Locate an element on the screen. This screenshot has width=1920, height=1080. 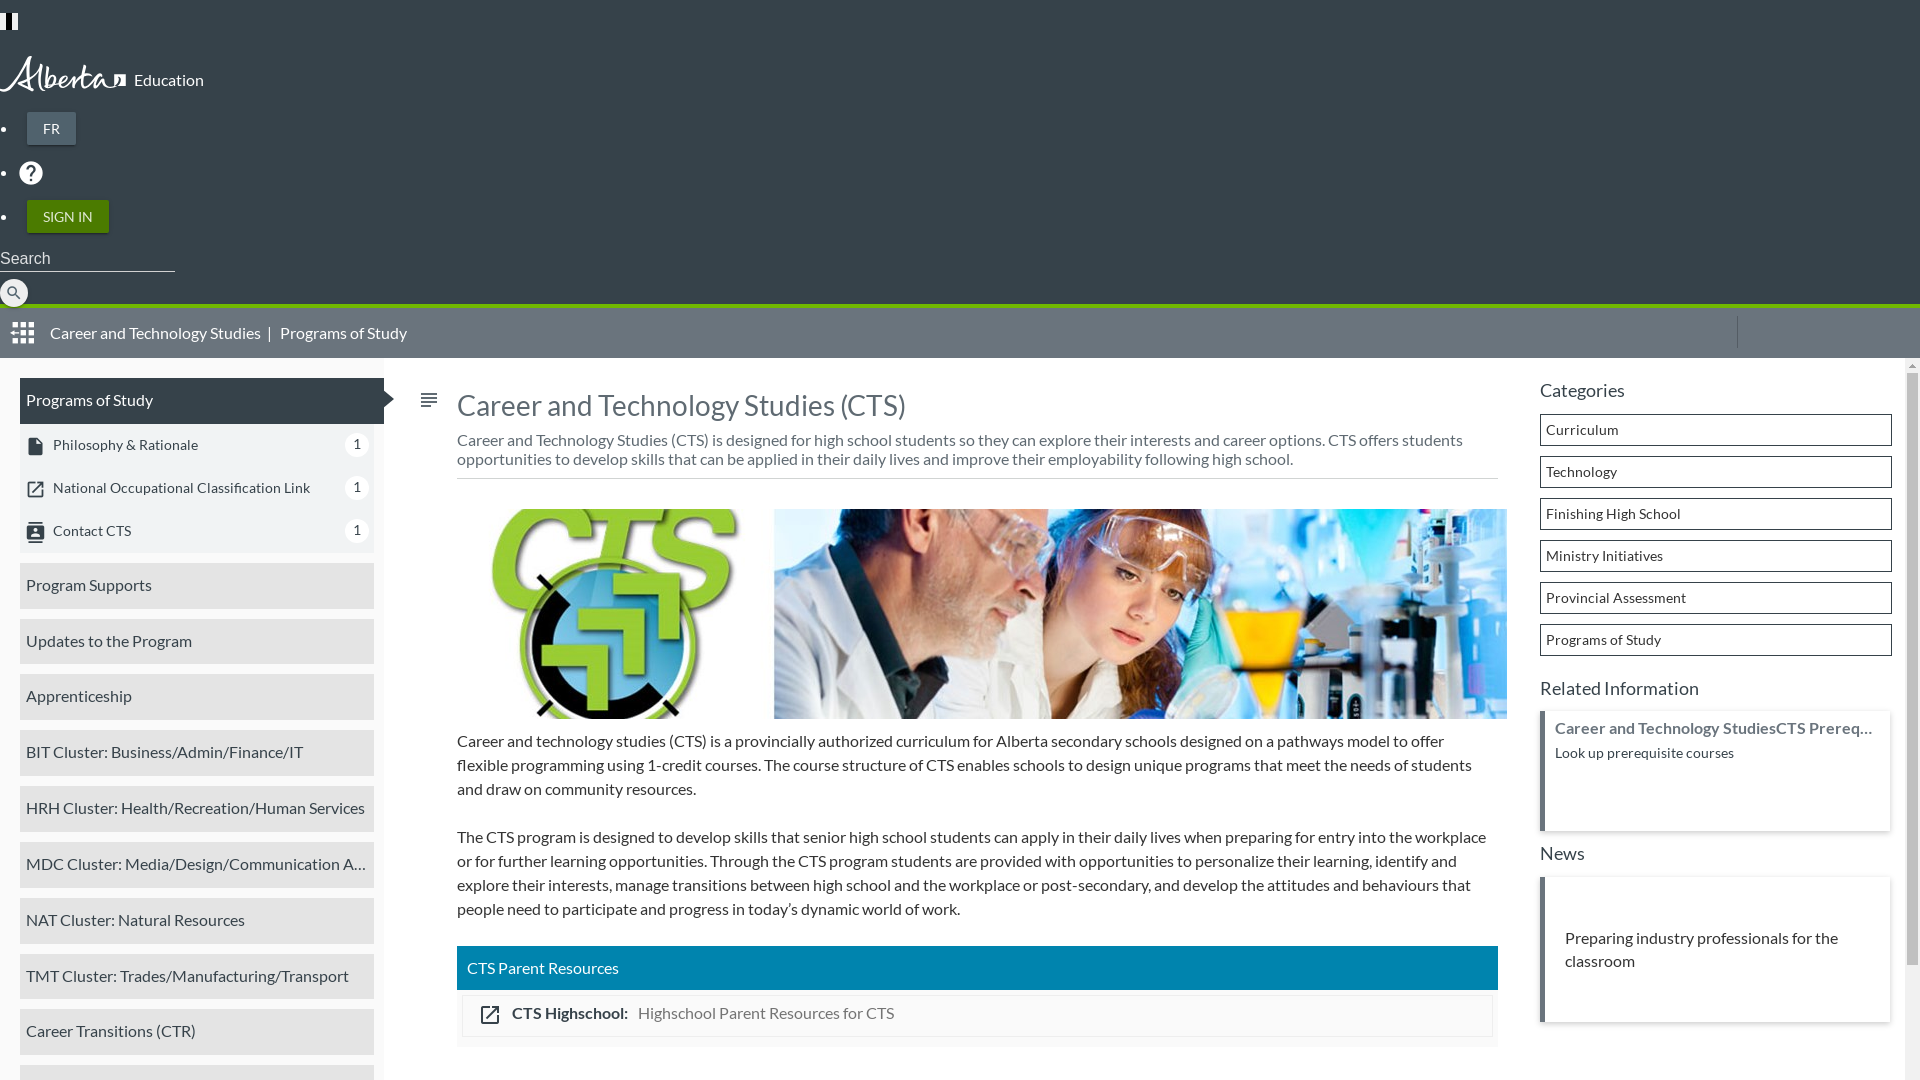
Career Transitions (CTR) is located at coordinates (197, 1032).